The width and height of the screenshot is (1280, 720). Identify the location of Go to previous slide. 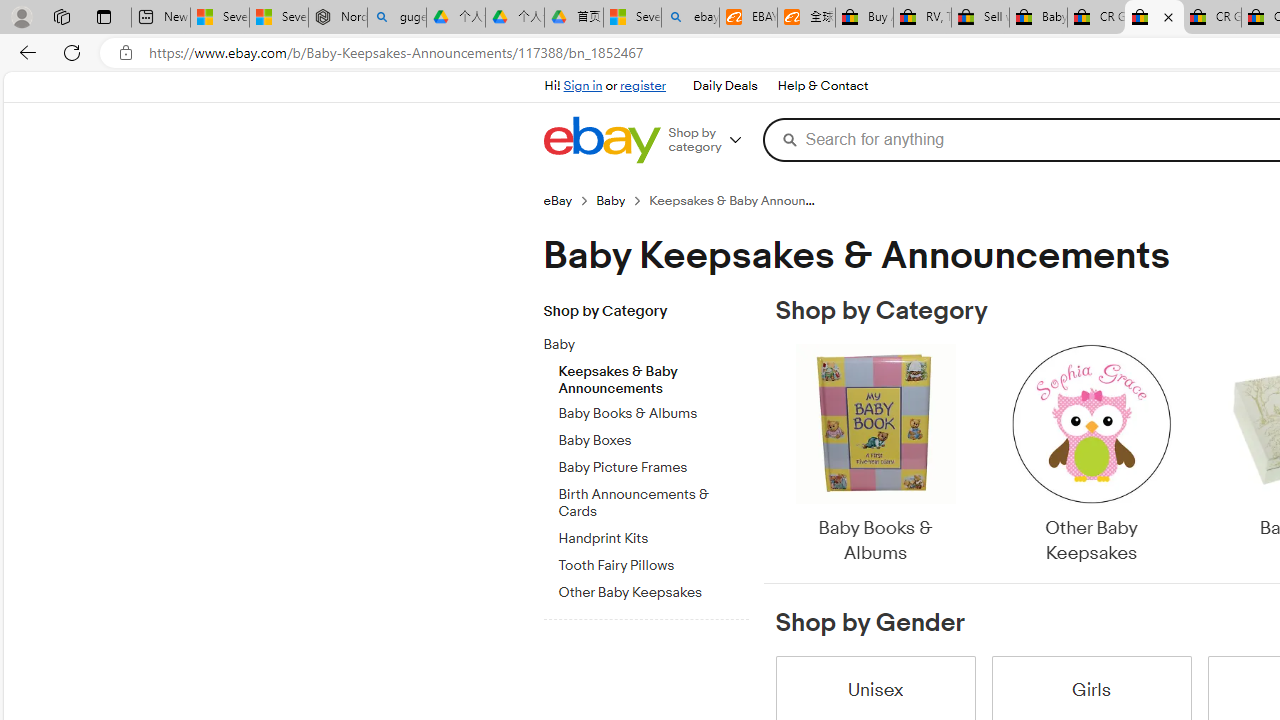
(776, 456).